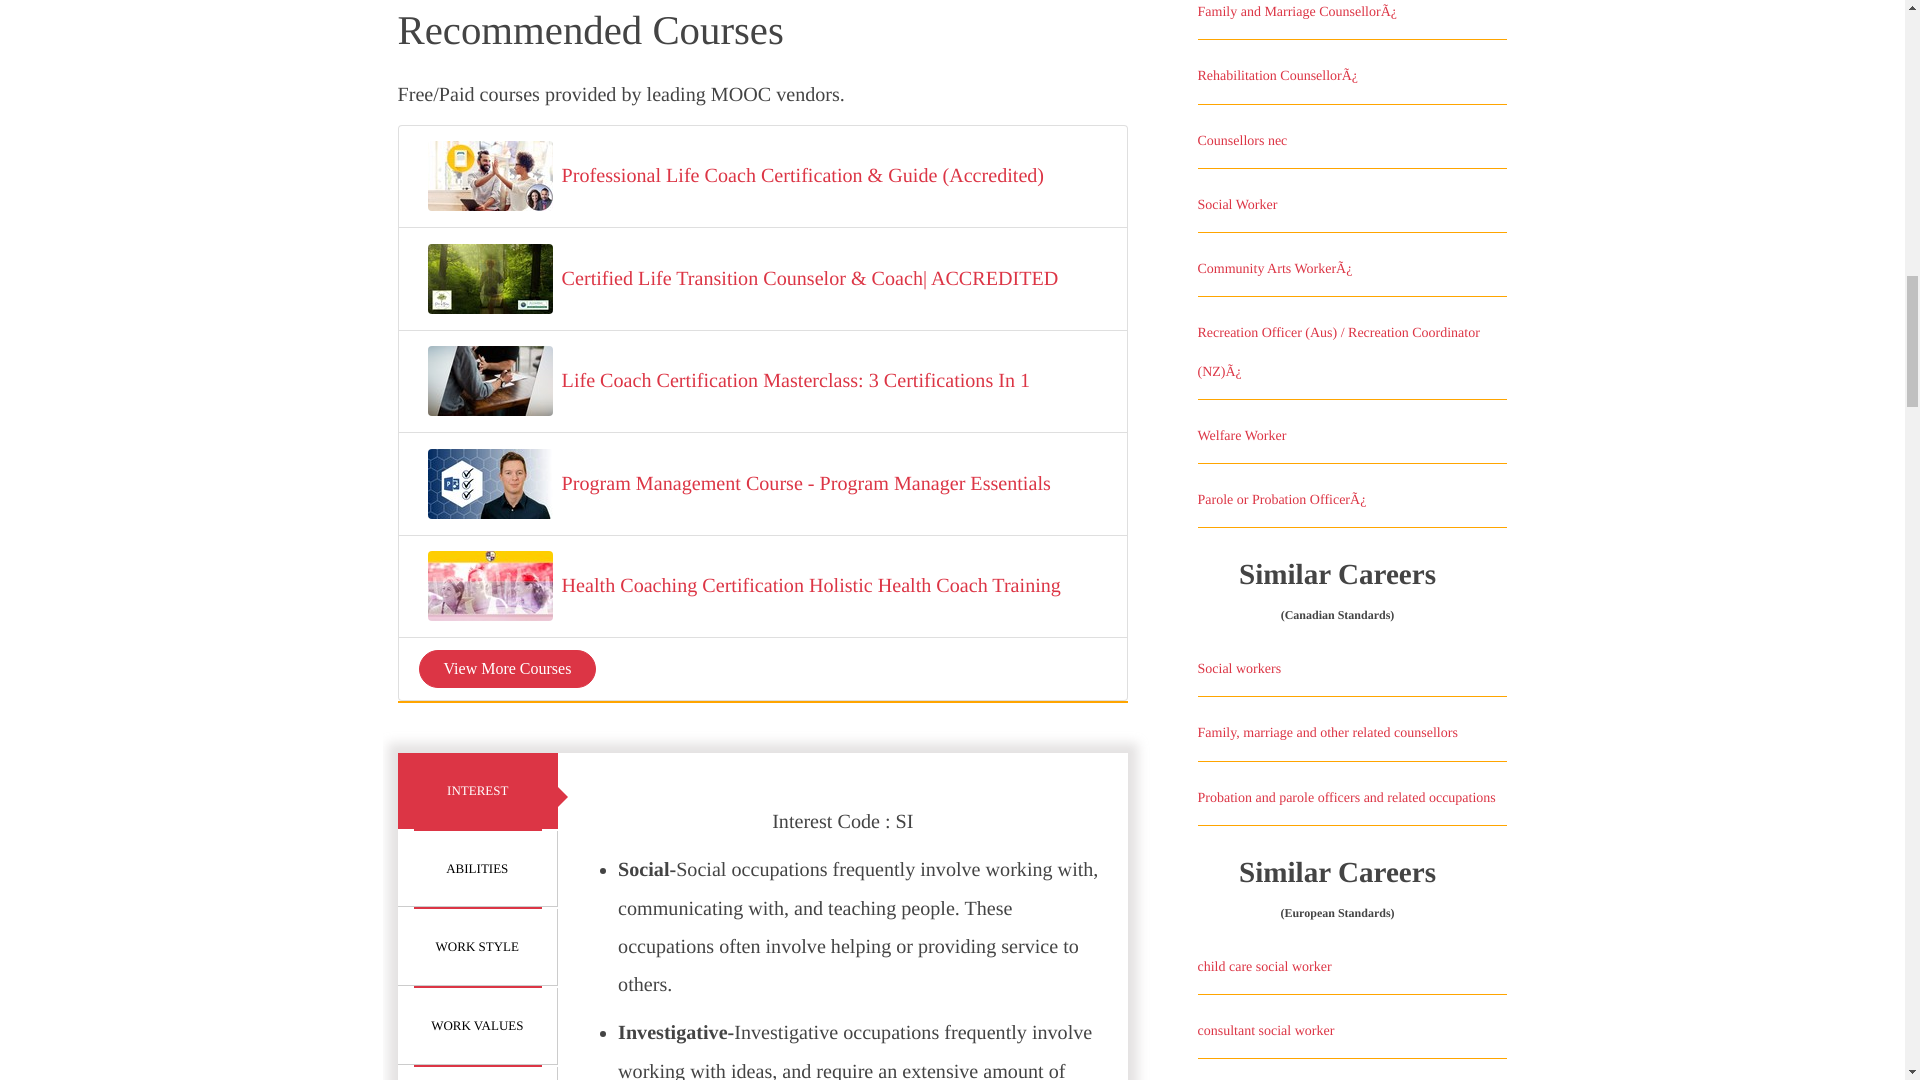 This screenshot has height=1080, width=1920. I want to click on Program Management Course - Program Manager Essentials, so click(806, 484).